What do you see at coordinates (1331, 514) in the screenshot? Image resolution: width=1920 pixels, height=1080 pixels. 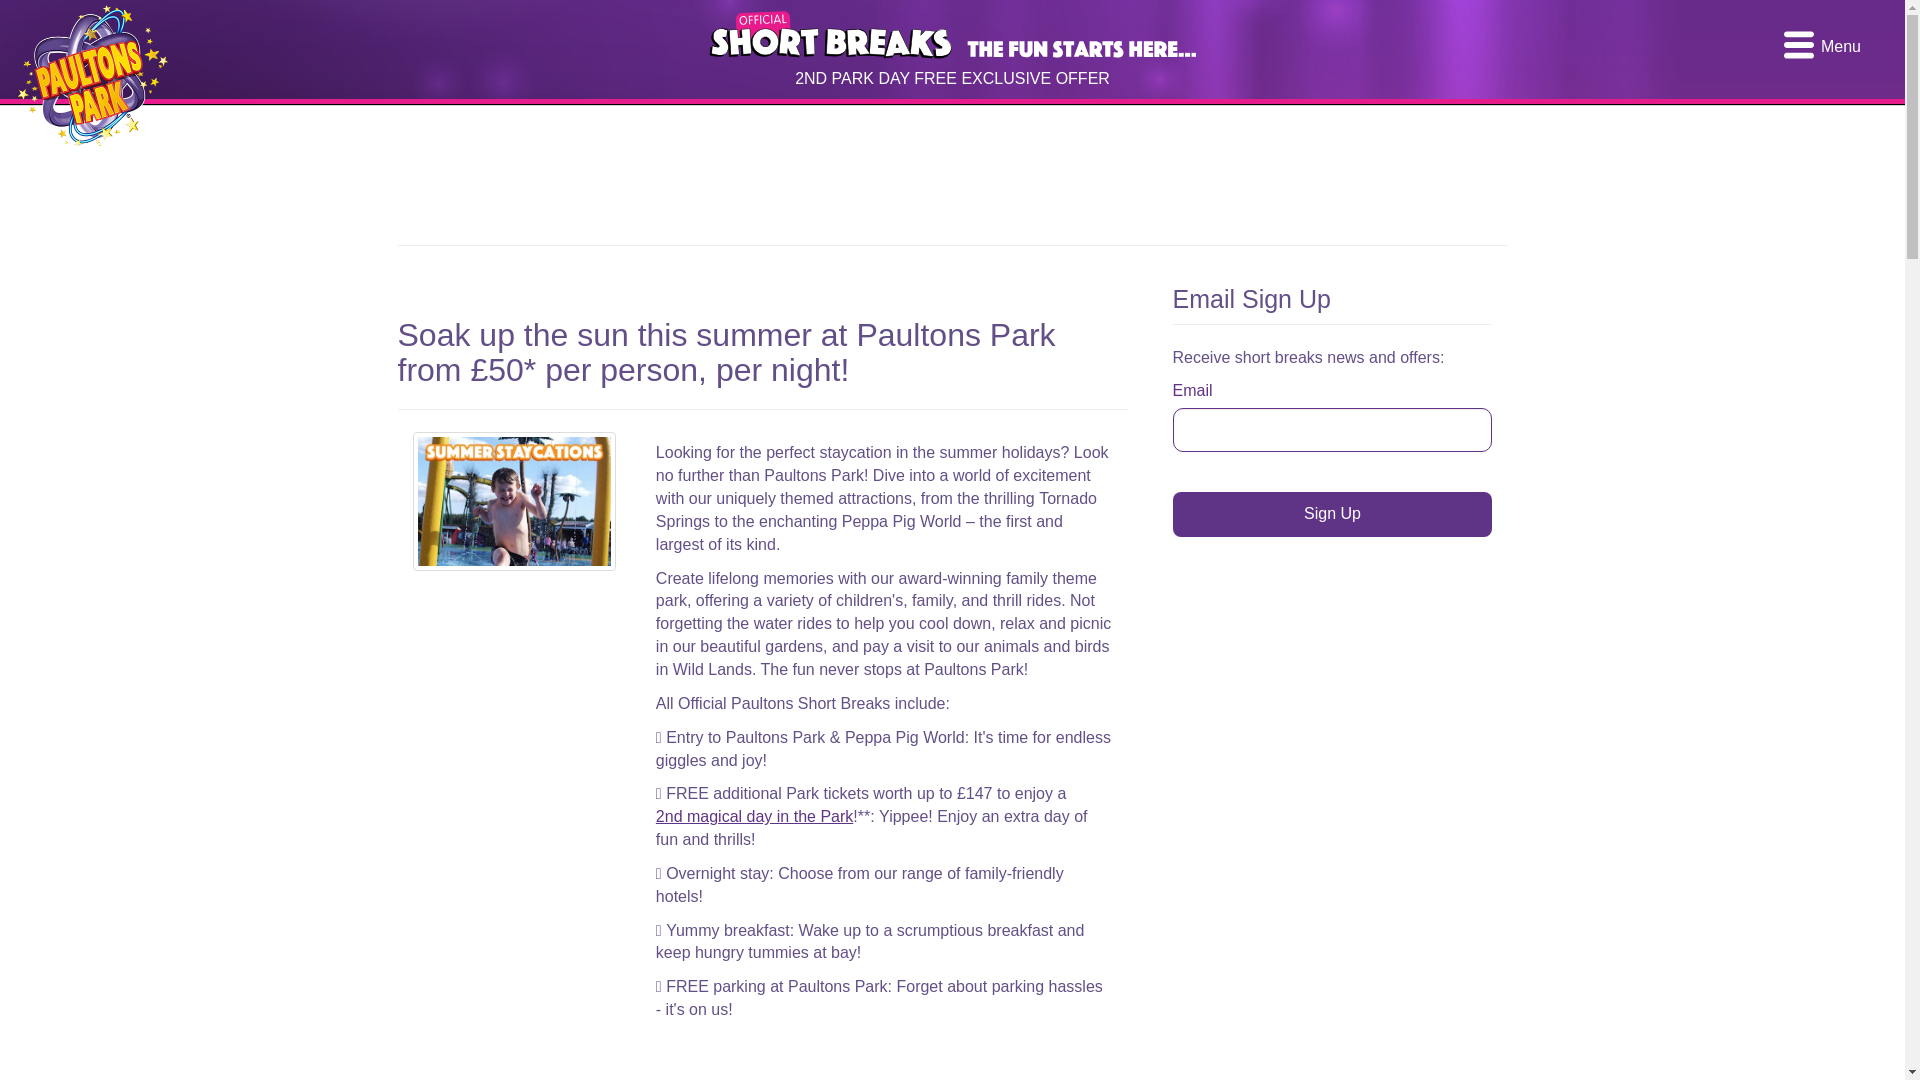 I see `Sign Up` at bounding box center [1331, 514].